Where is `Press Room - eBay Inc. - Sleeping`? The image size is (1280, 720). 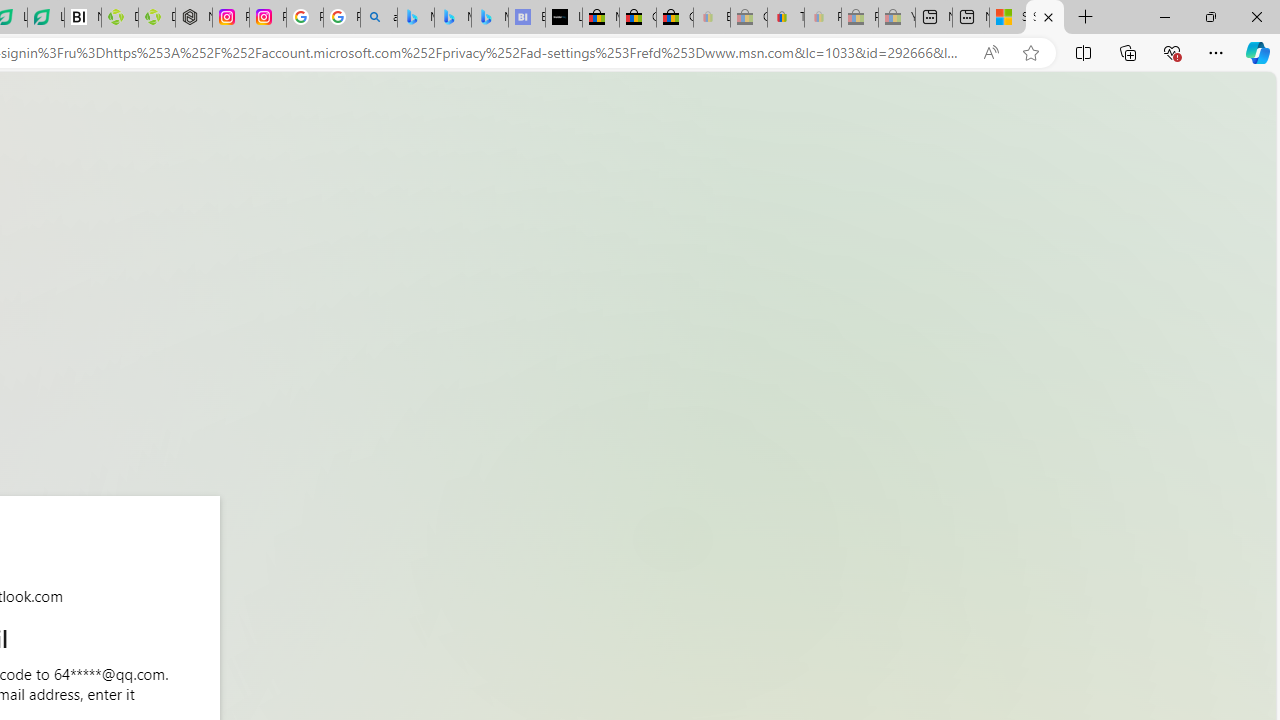 Press Room - eBay Inc. - Sleeping is located at coordinates (860, 18).